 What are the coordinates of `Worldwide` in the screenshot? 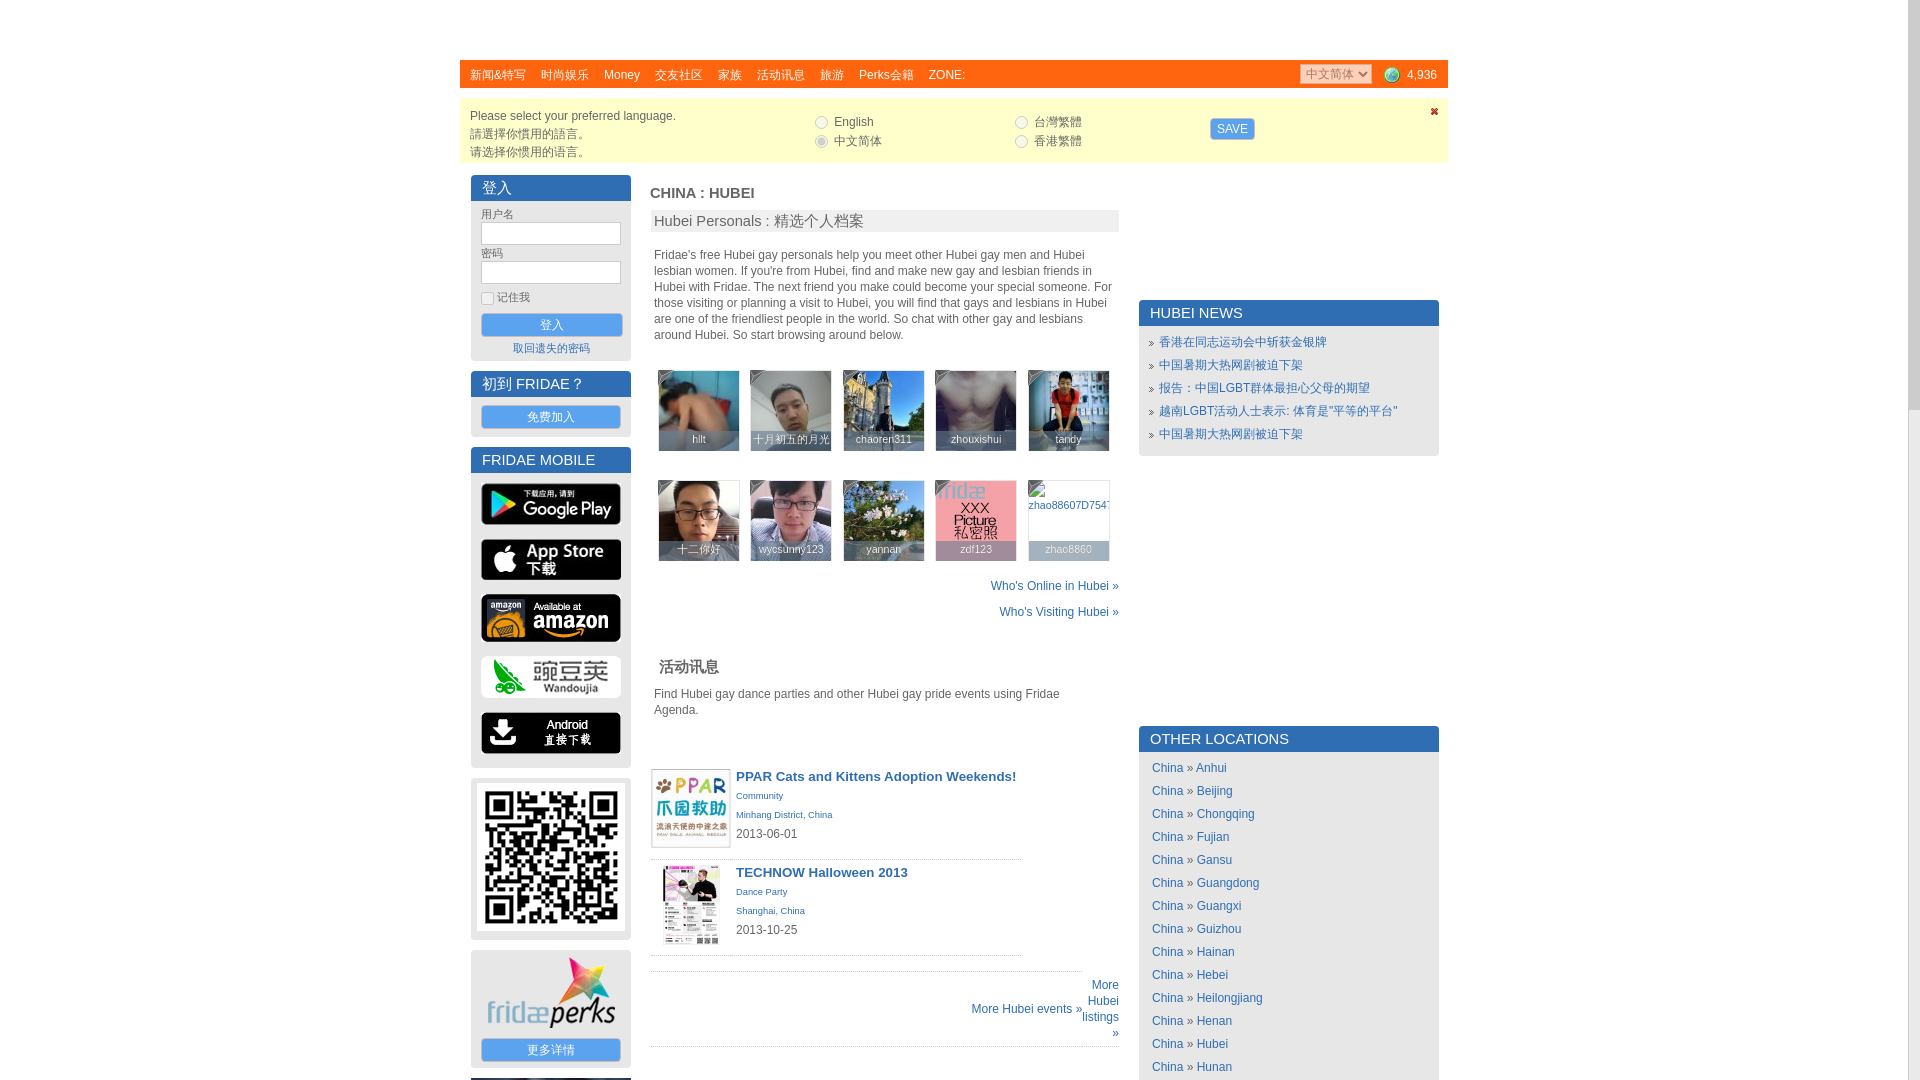 It's located at (1409, 74).